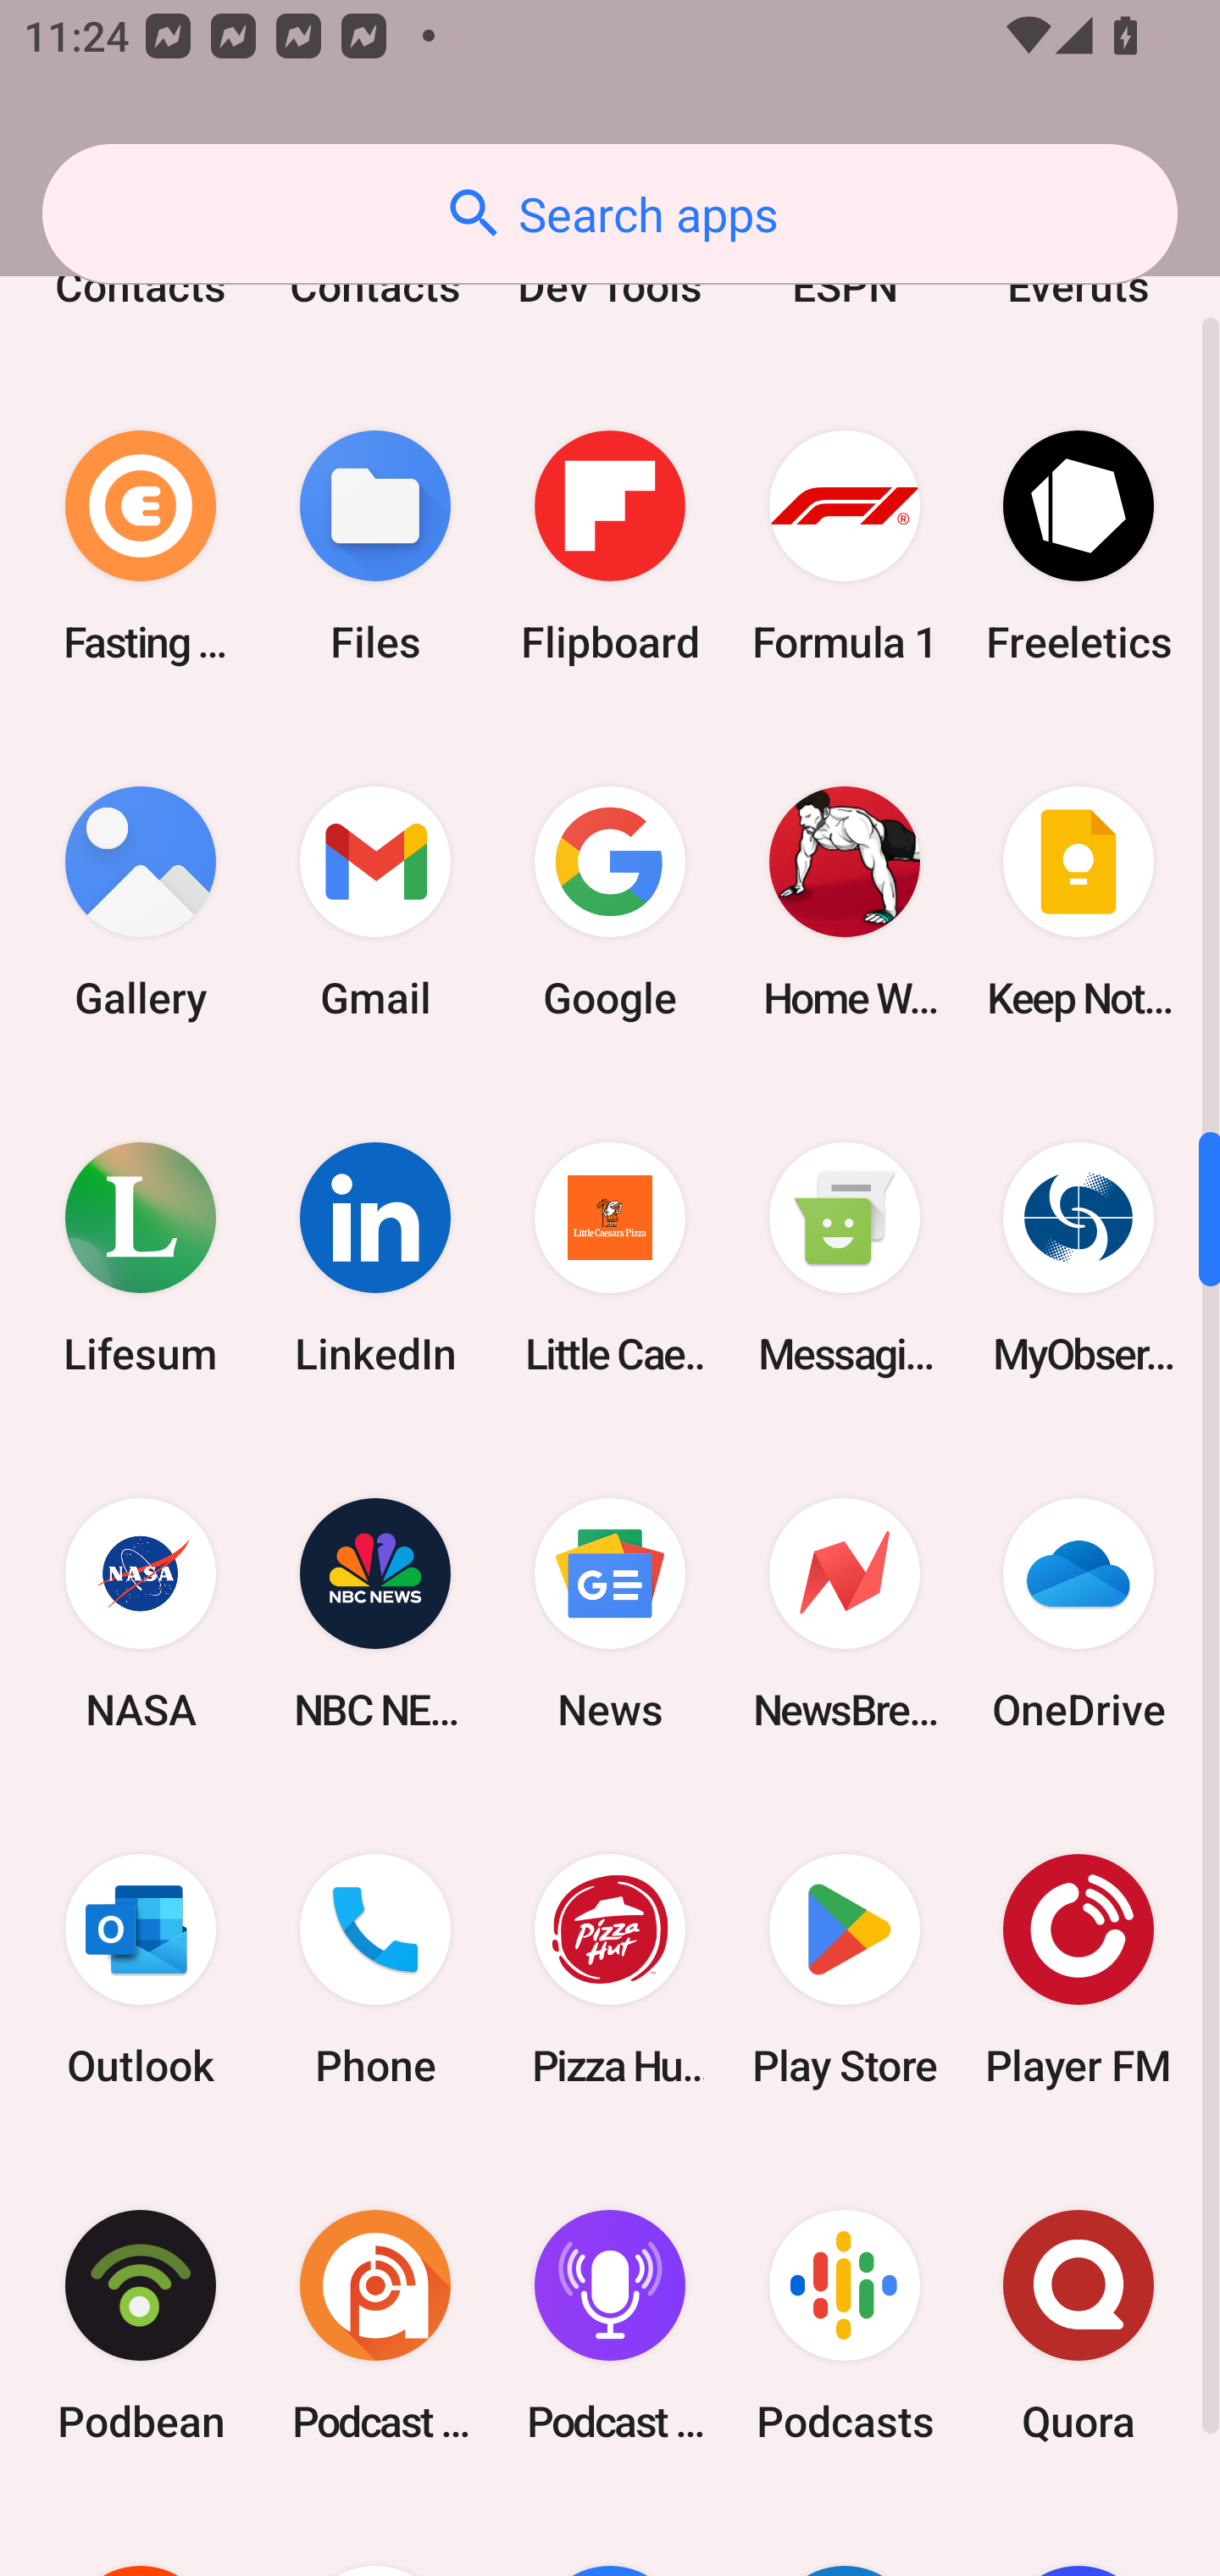 The image size is (1220, 2576). What do you see at coordinates (1079, 902) in the screenshot?
I see `Keep Notes` at bounding box center [1079, 902].